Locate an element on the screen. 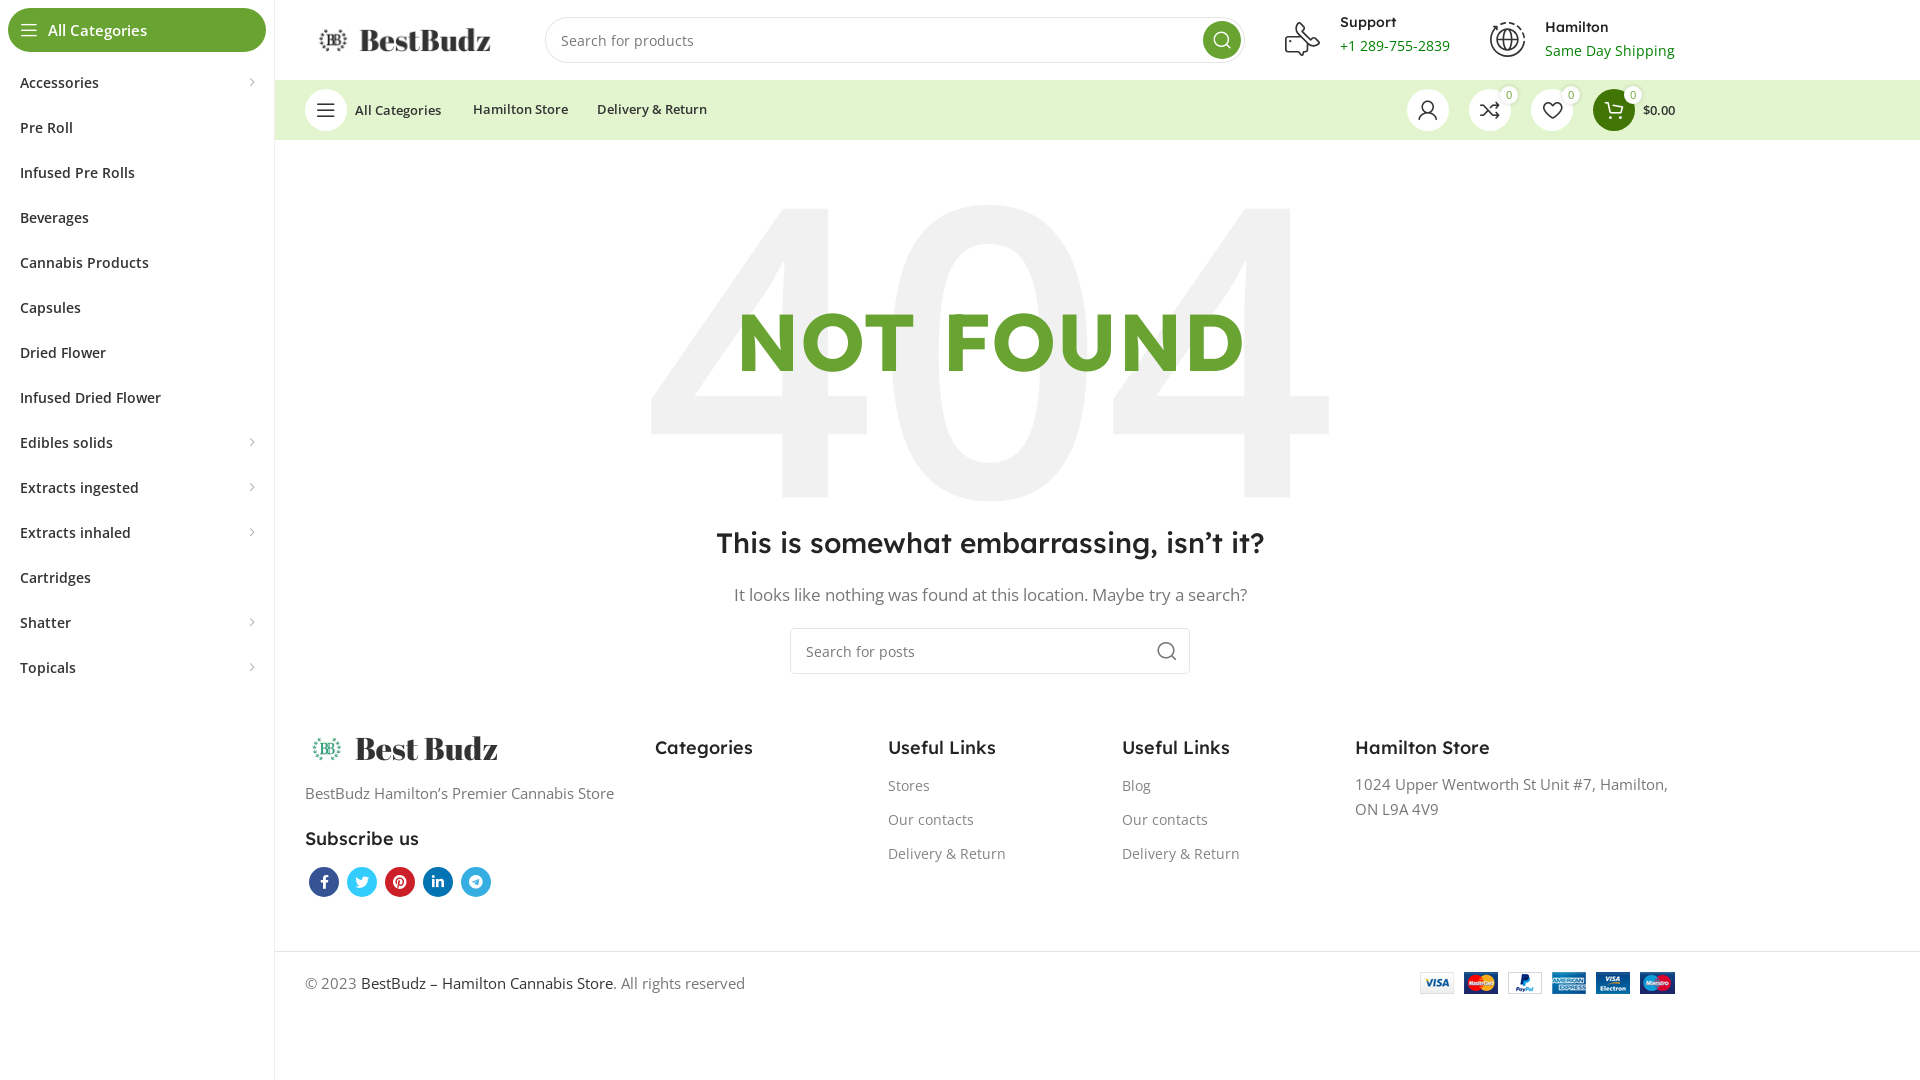  Hamilton Store is located at coordinates (520, 110).